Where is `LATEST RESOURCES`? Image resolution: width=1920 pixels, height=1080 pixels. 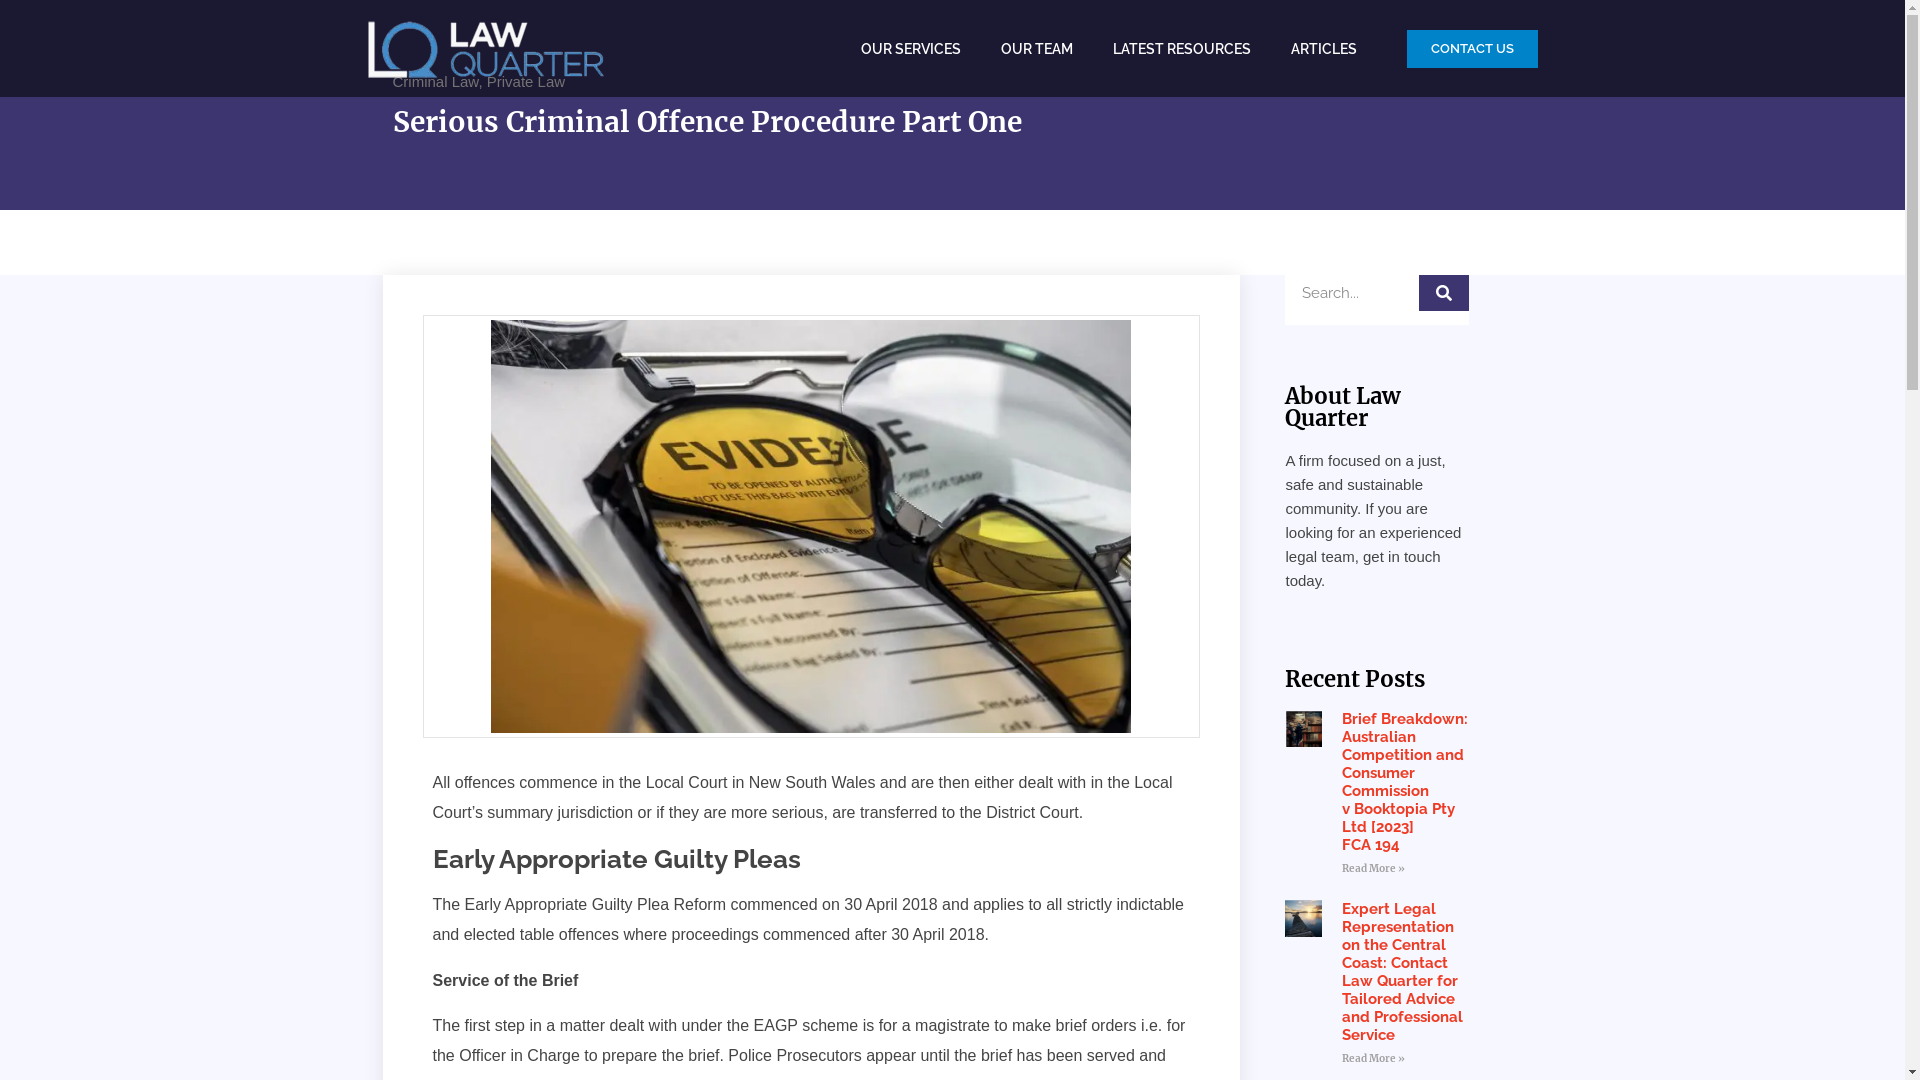
LATEST RESOURCES is located at coordinates (1181, 48).